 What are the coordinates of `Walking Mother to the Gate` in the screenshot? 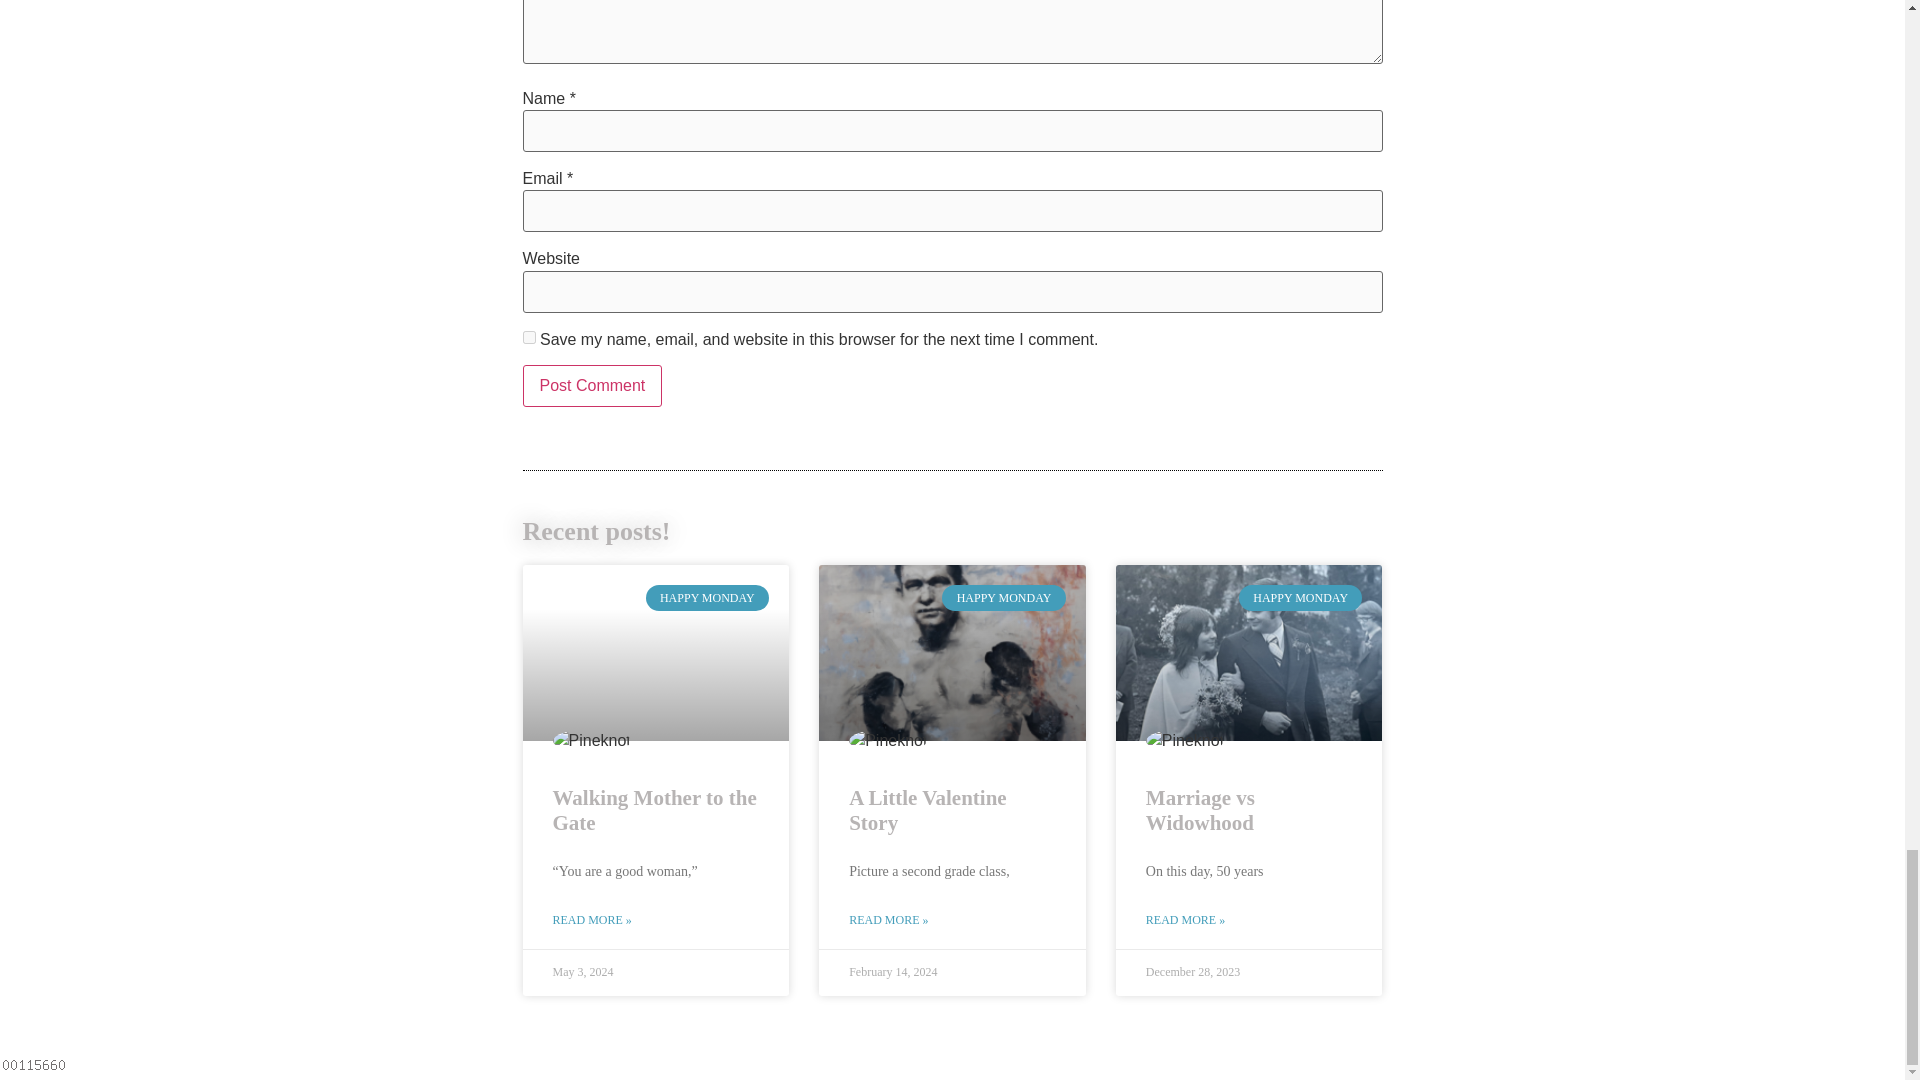 It's located at (654, 810).